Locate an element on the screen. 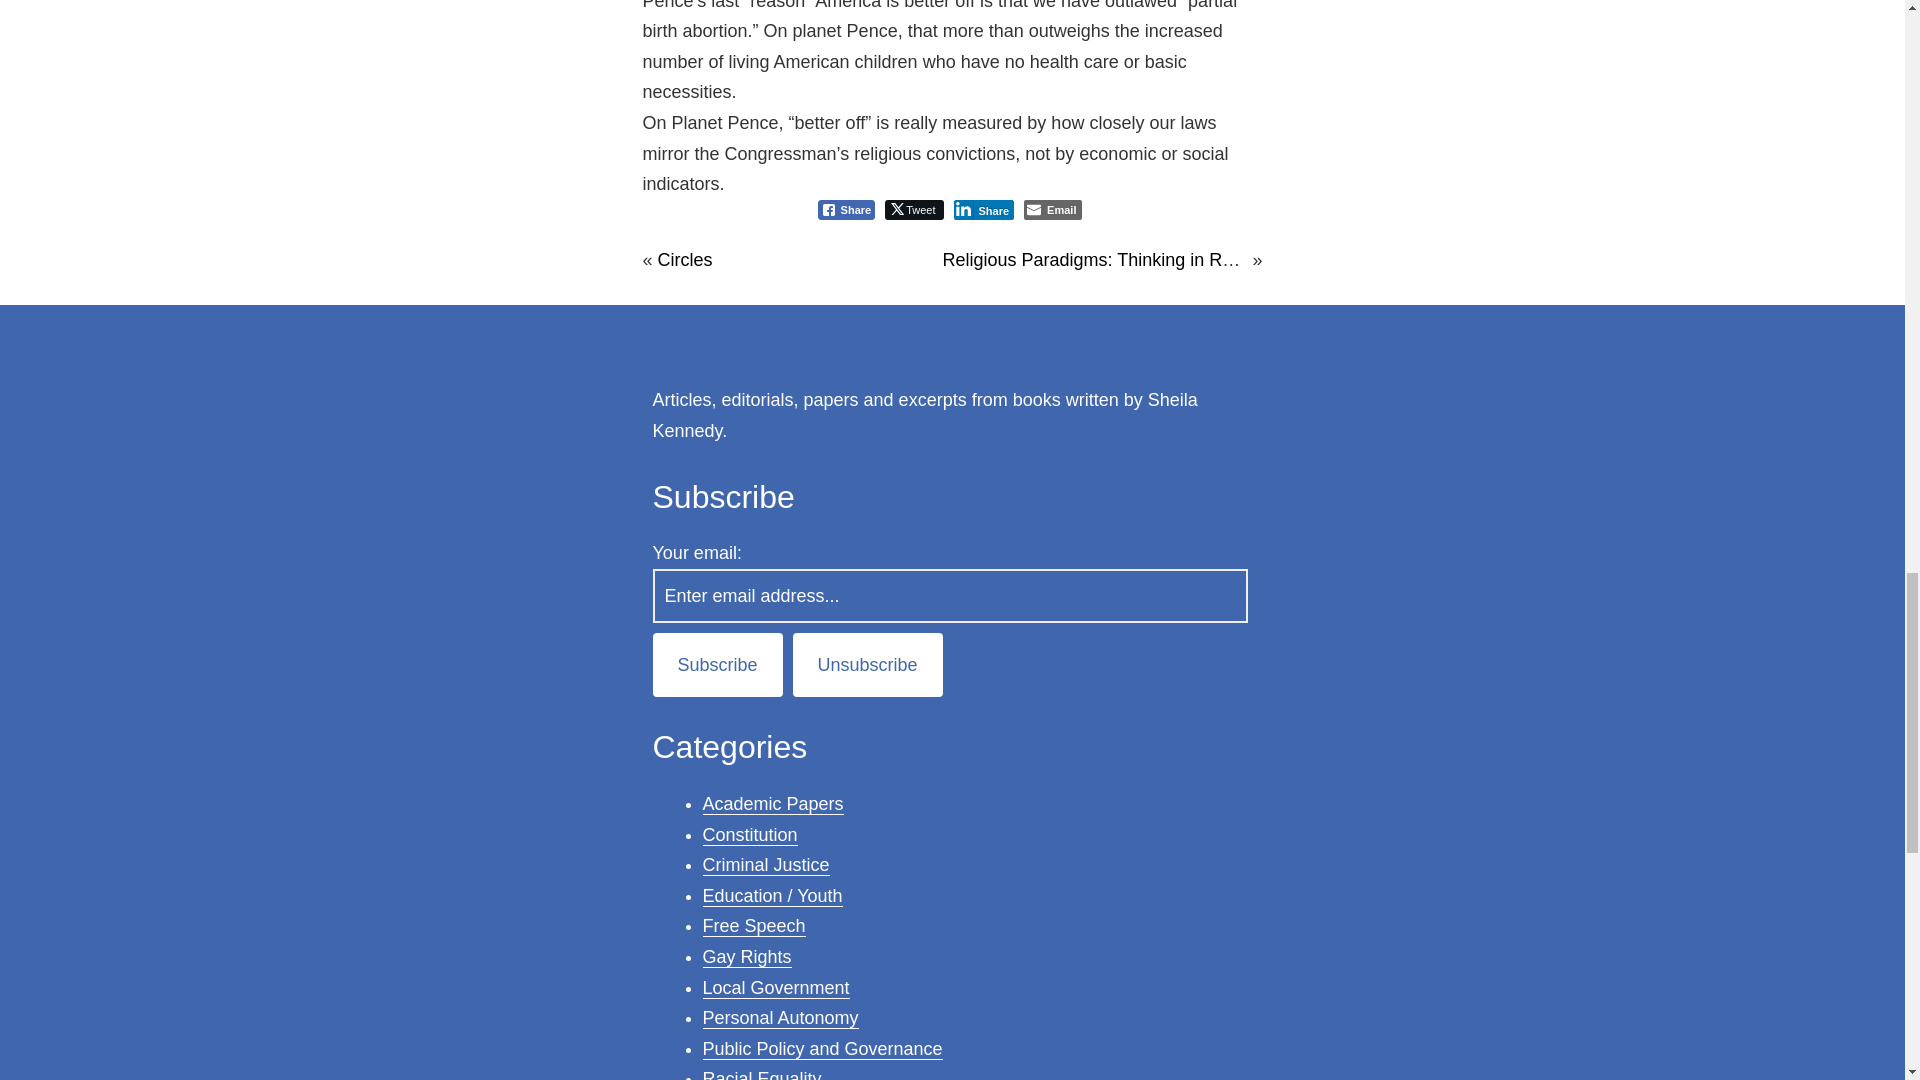 This screenshot has height=1080, width=1920. Share is located at coordinates (846, 210).